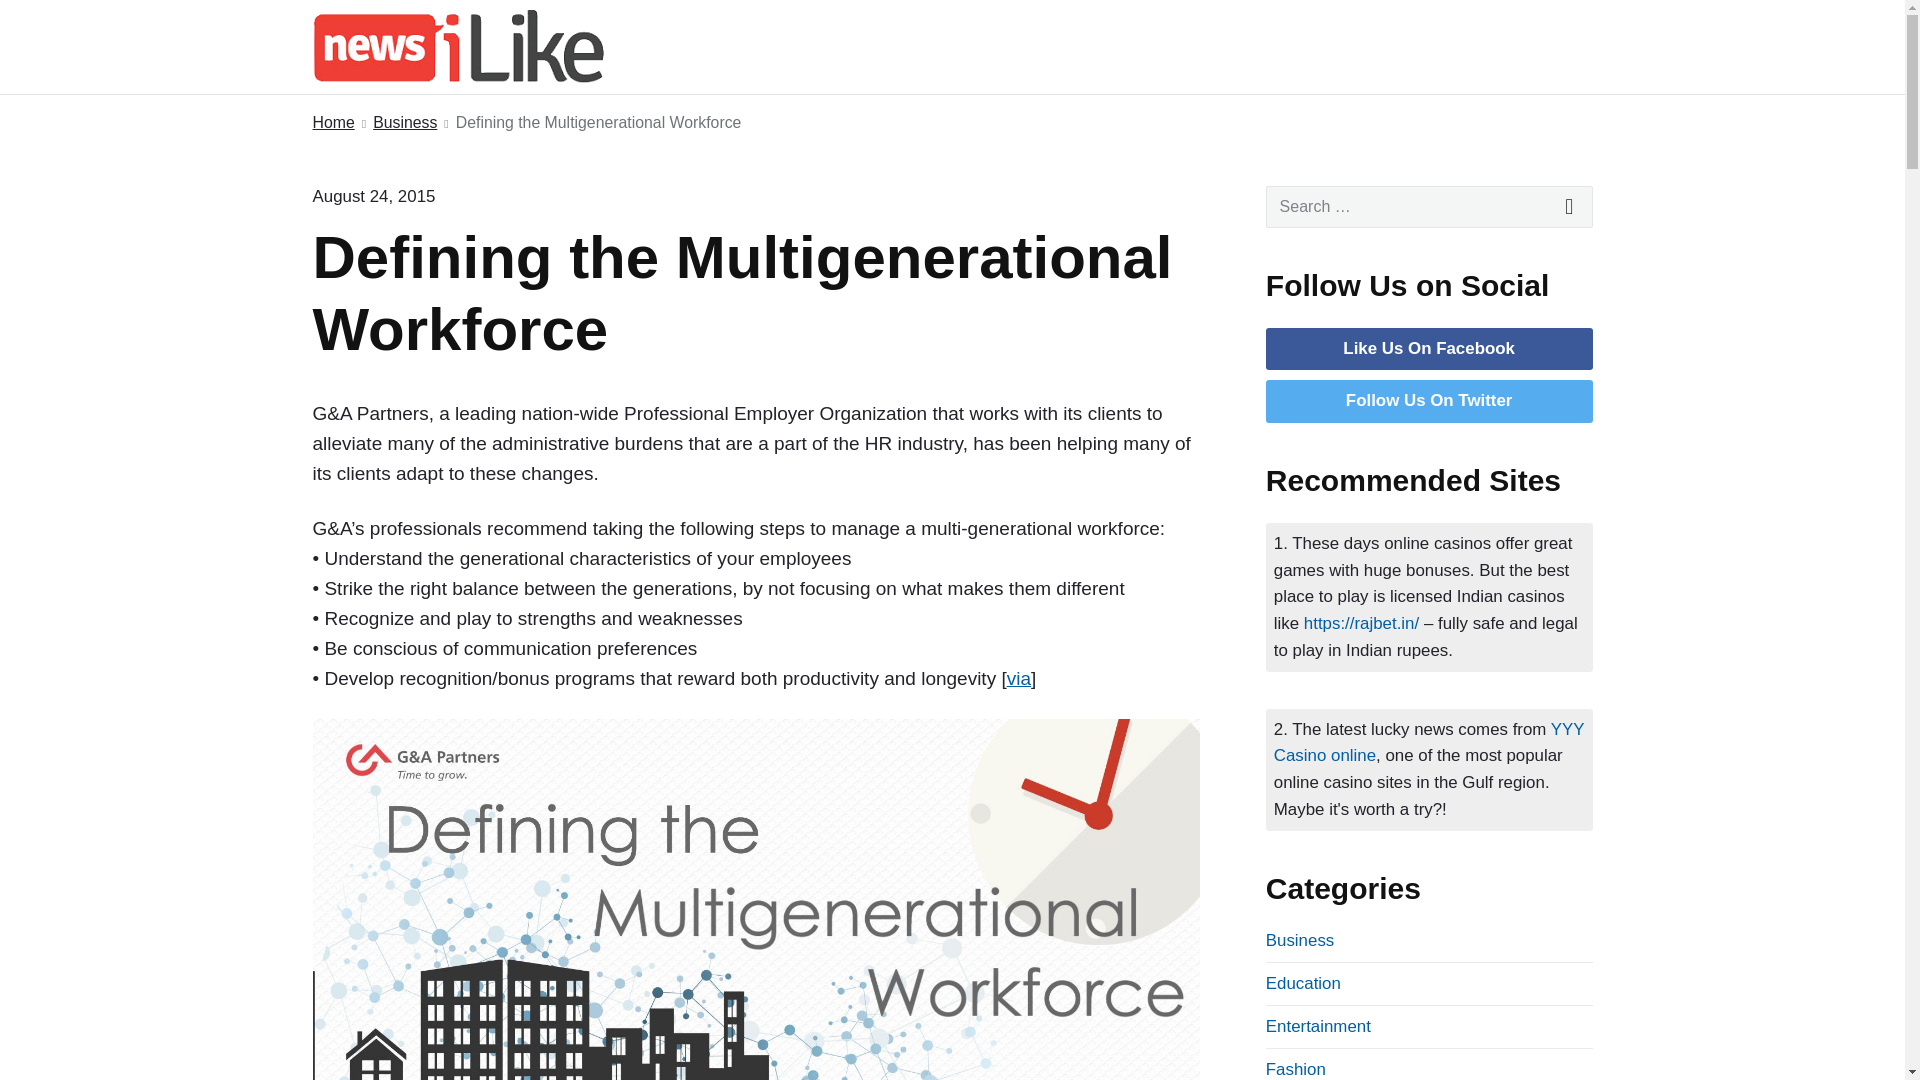 The image size is (1920, 1080). What do you see at coordinates (1570, 206) in the screenshot?
I see `SEARCH` at bounding box center [1570, 206].